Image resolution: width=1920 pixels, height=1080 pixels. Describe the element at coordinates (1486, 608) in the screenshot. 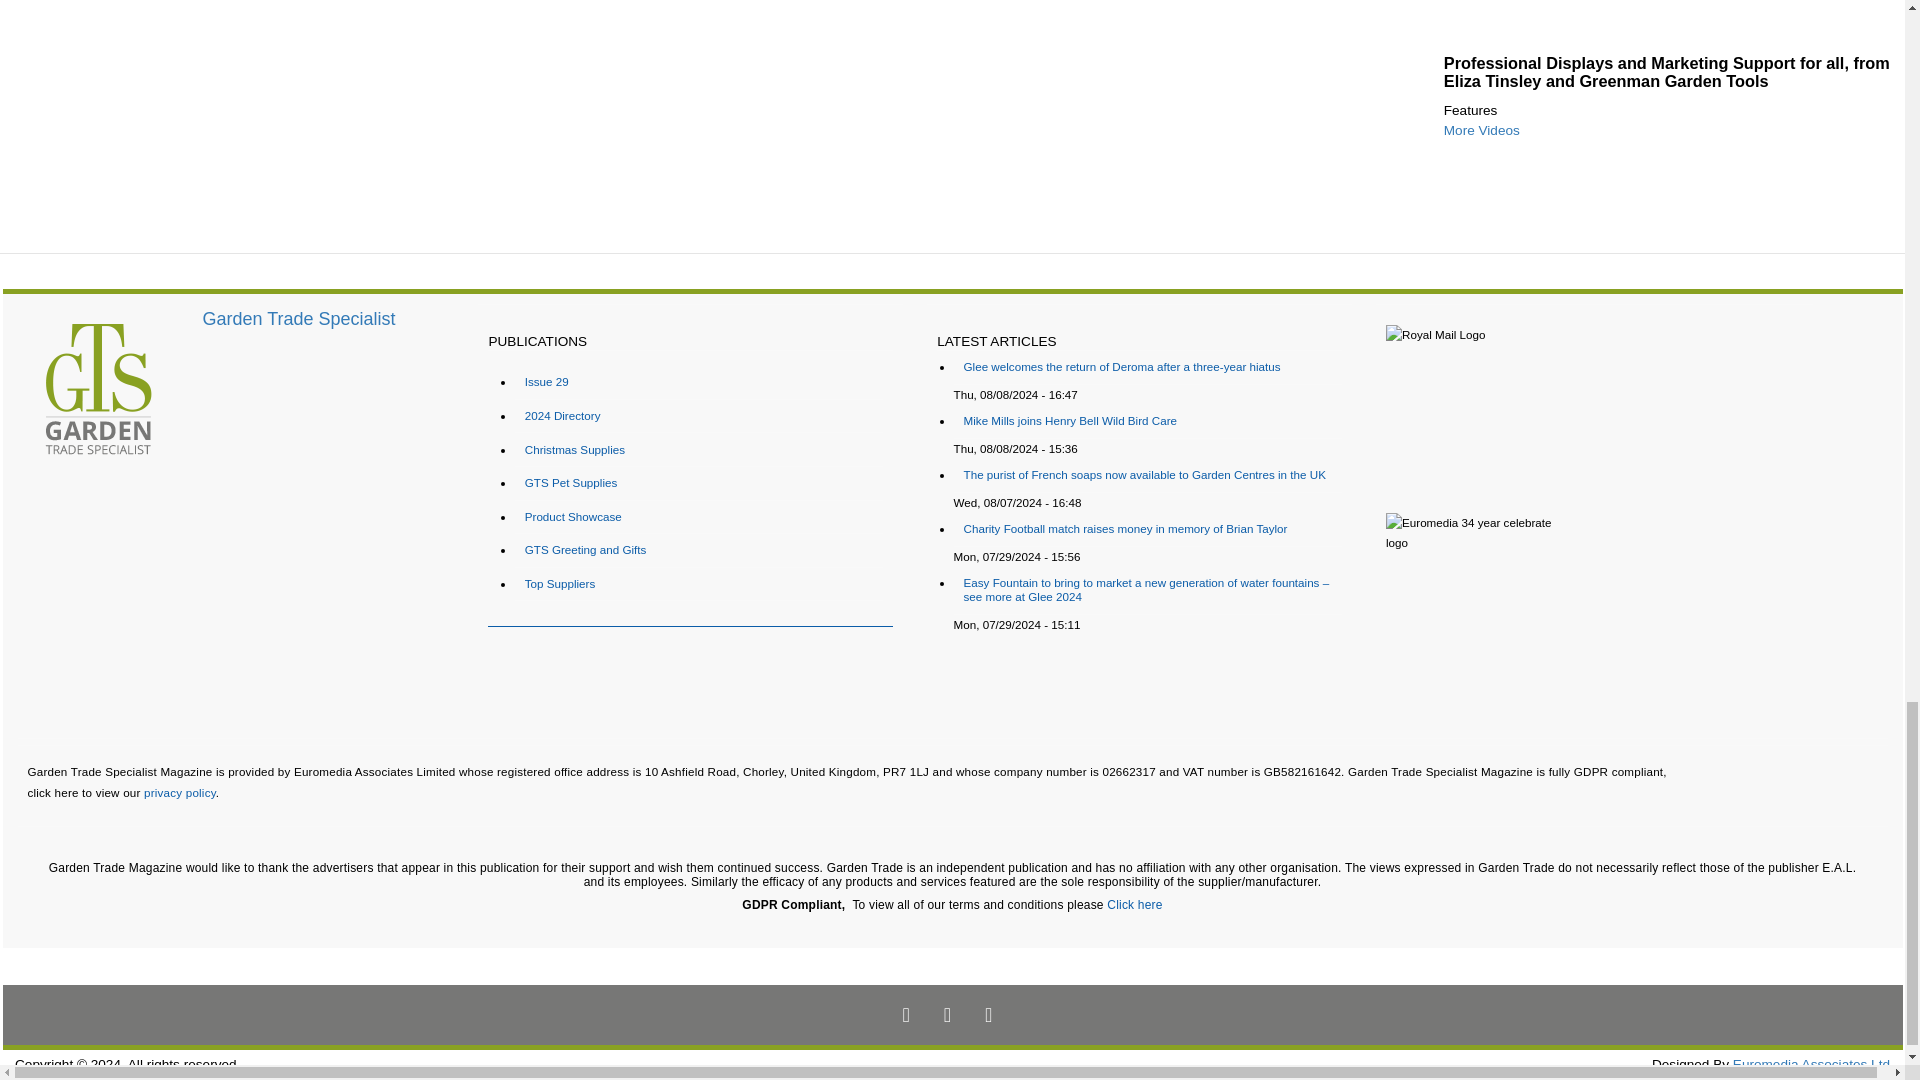

I see `Euromedia 34 year celebrate logo` at that location.